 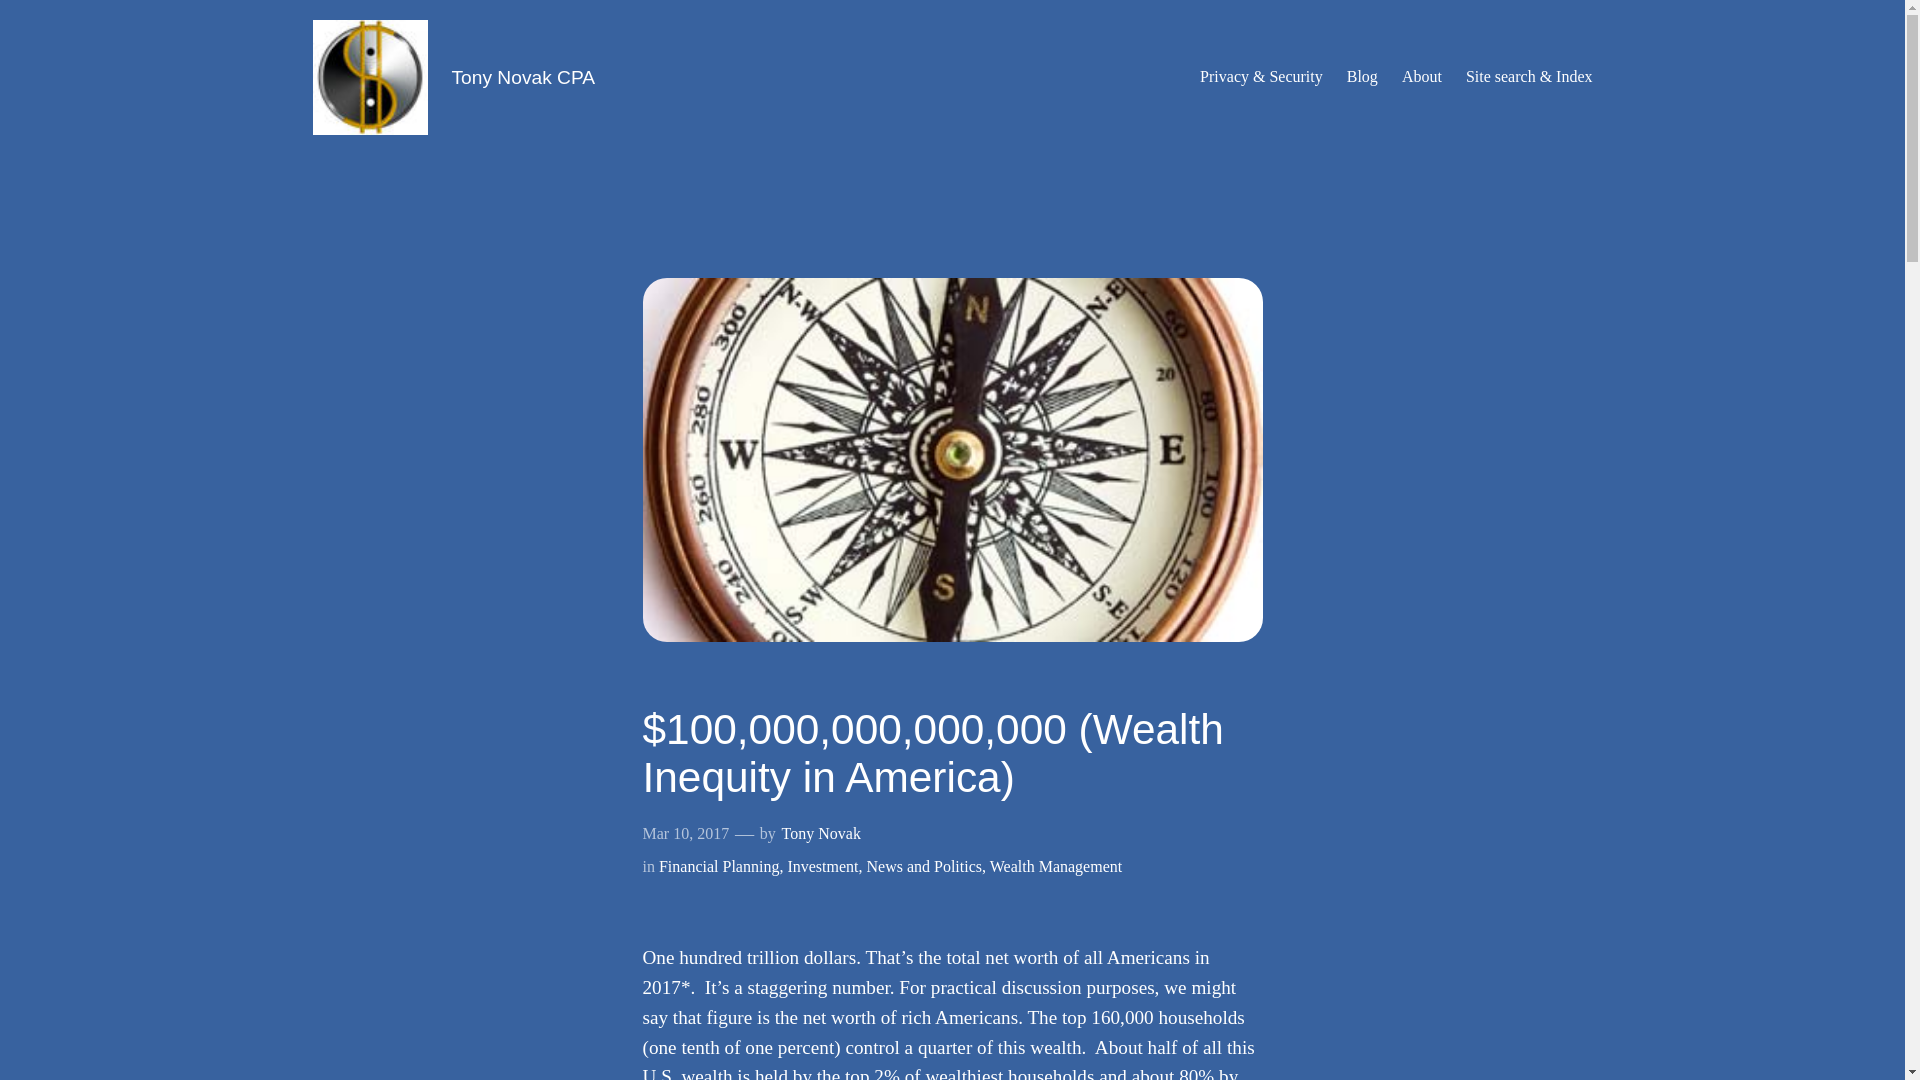 I want to click on Mar 10, 2017, so click(x=685, y=834).